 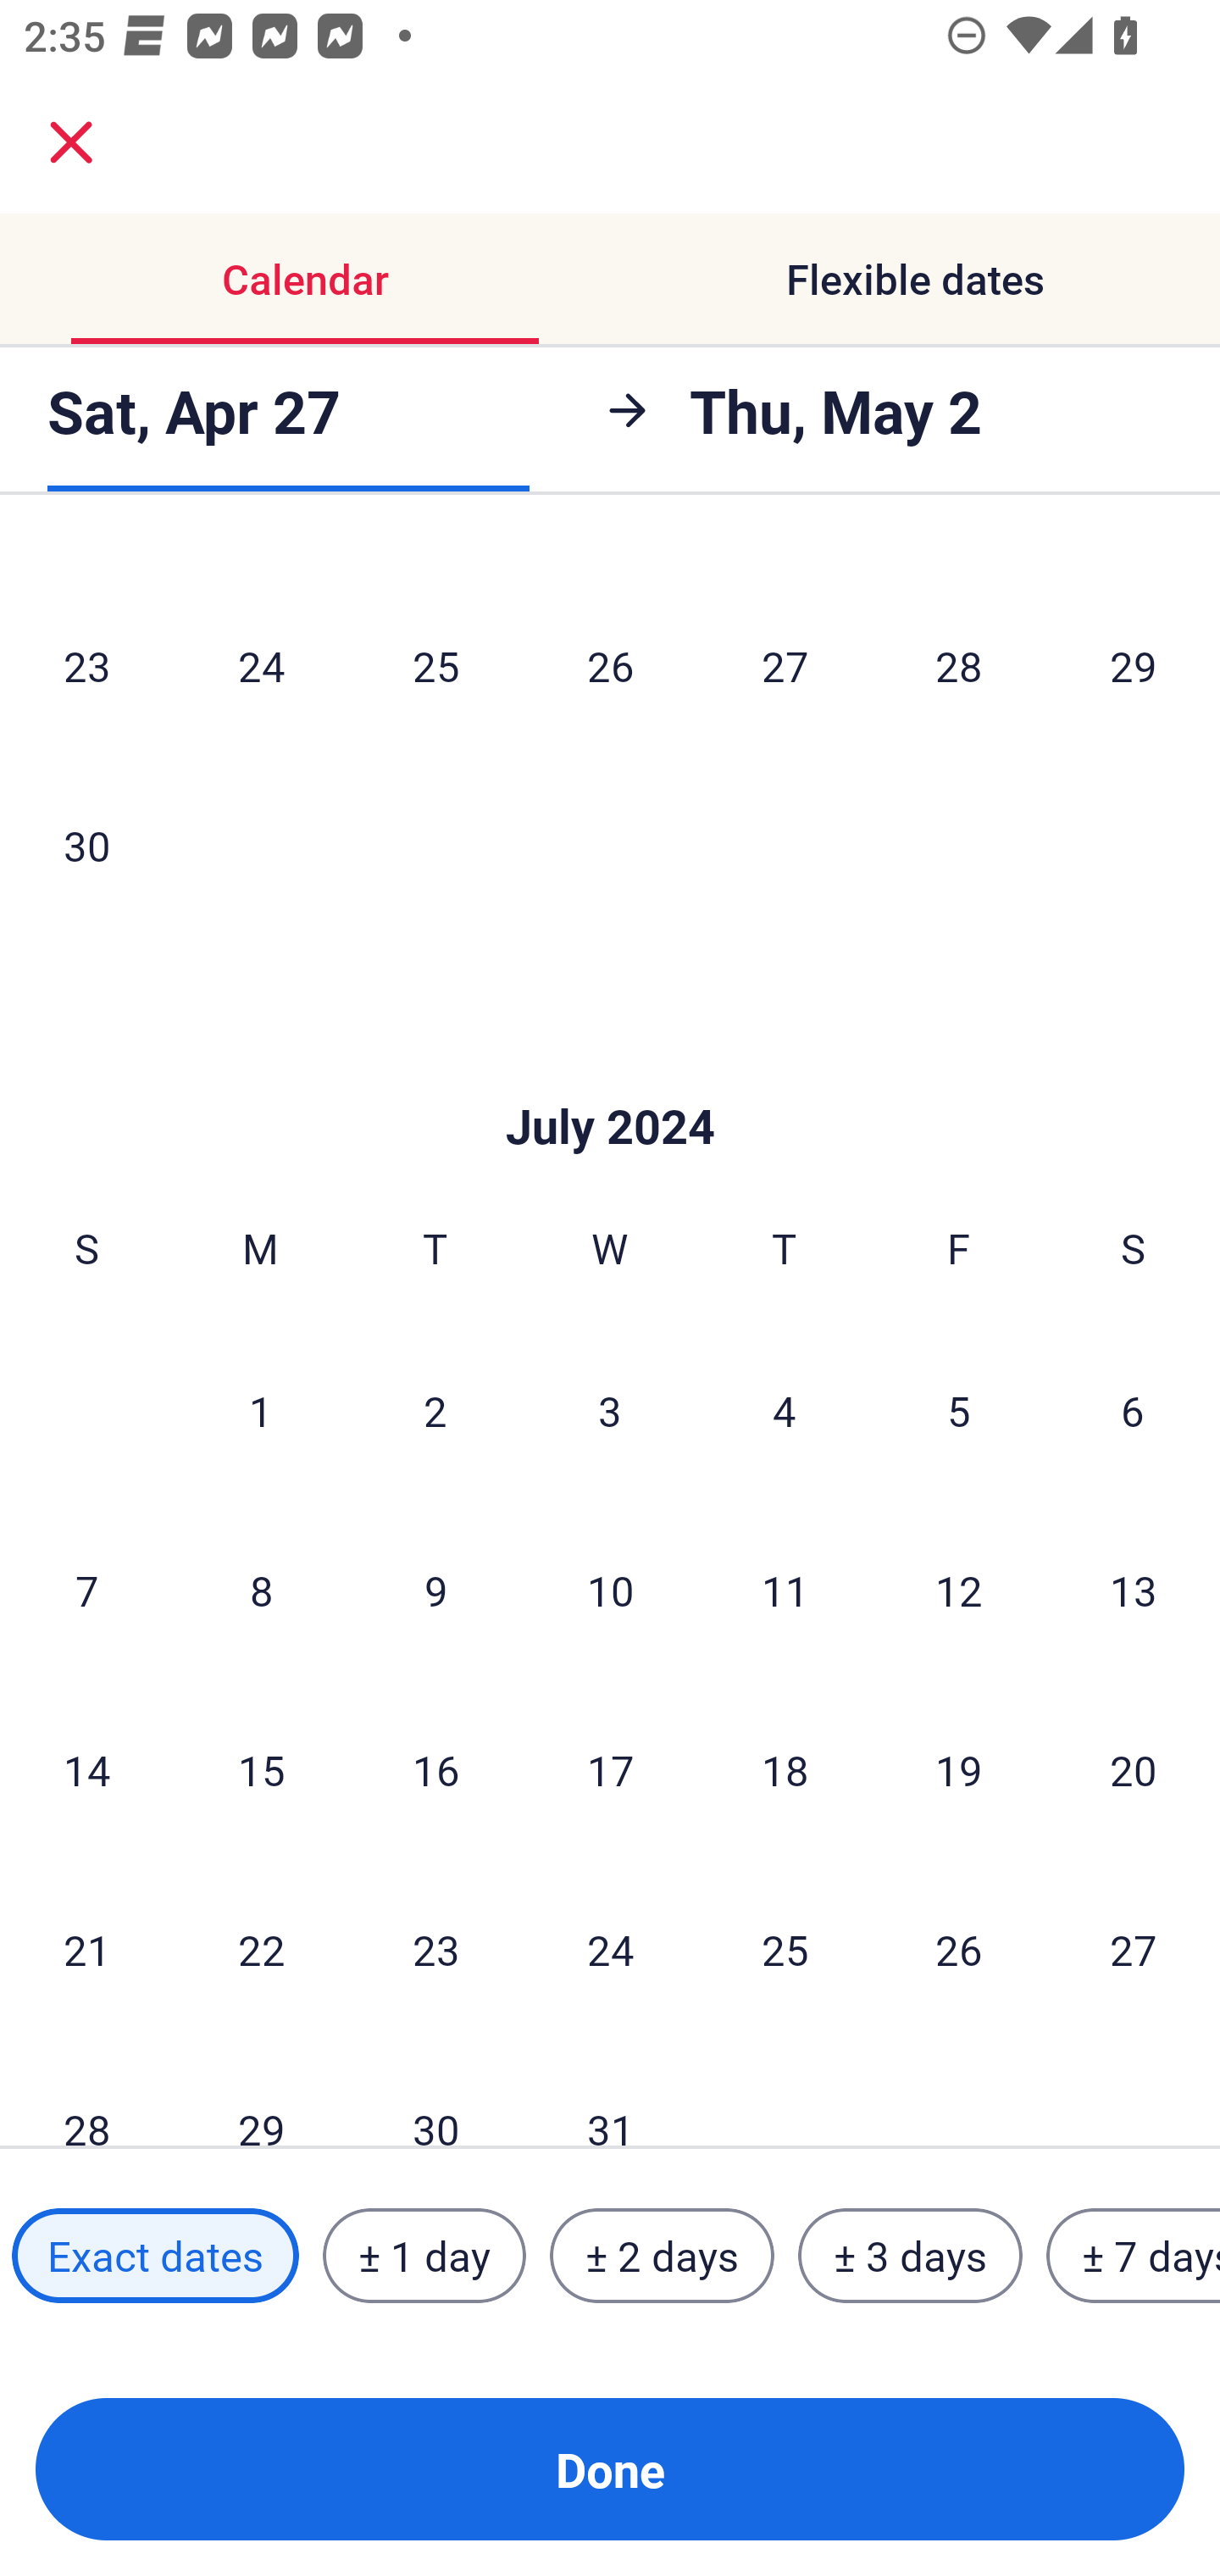 What do you see at coordinates (435, 1591) in the screenshot?
I see `9 Tuesday, July 9, 2024` at bounding box center [435, 1591].